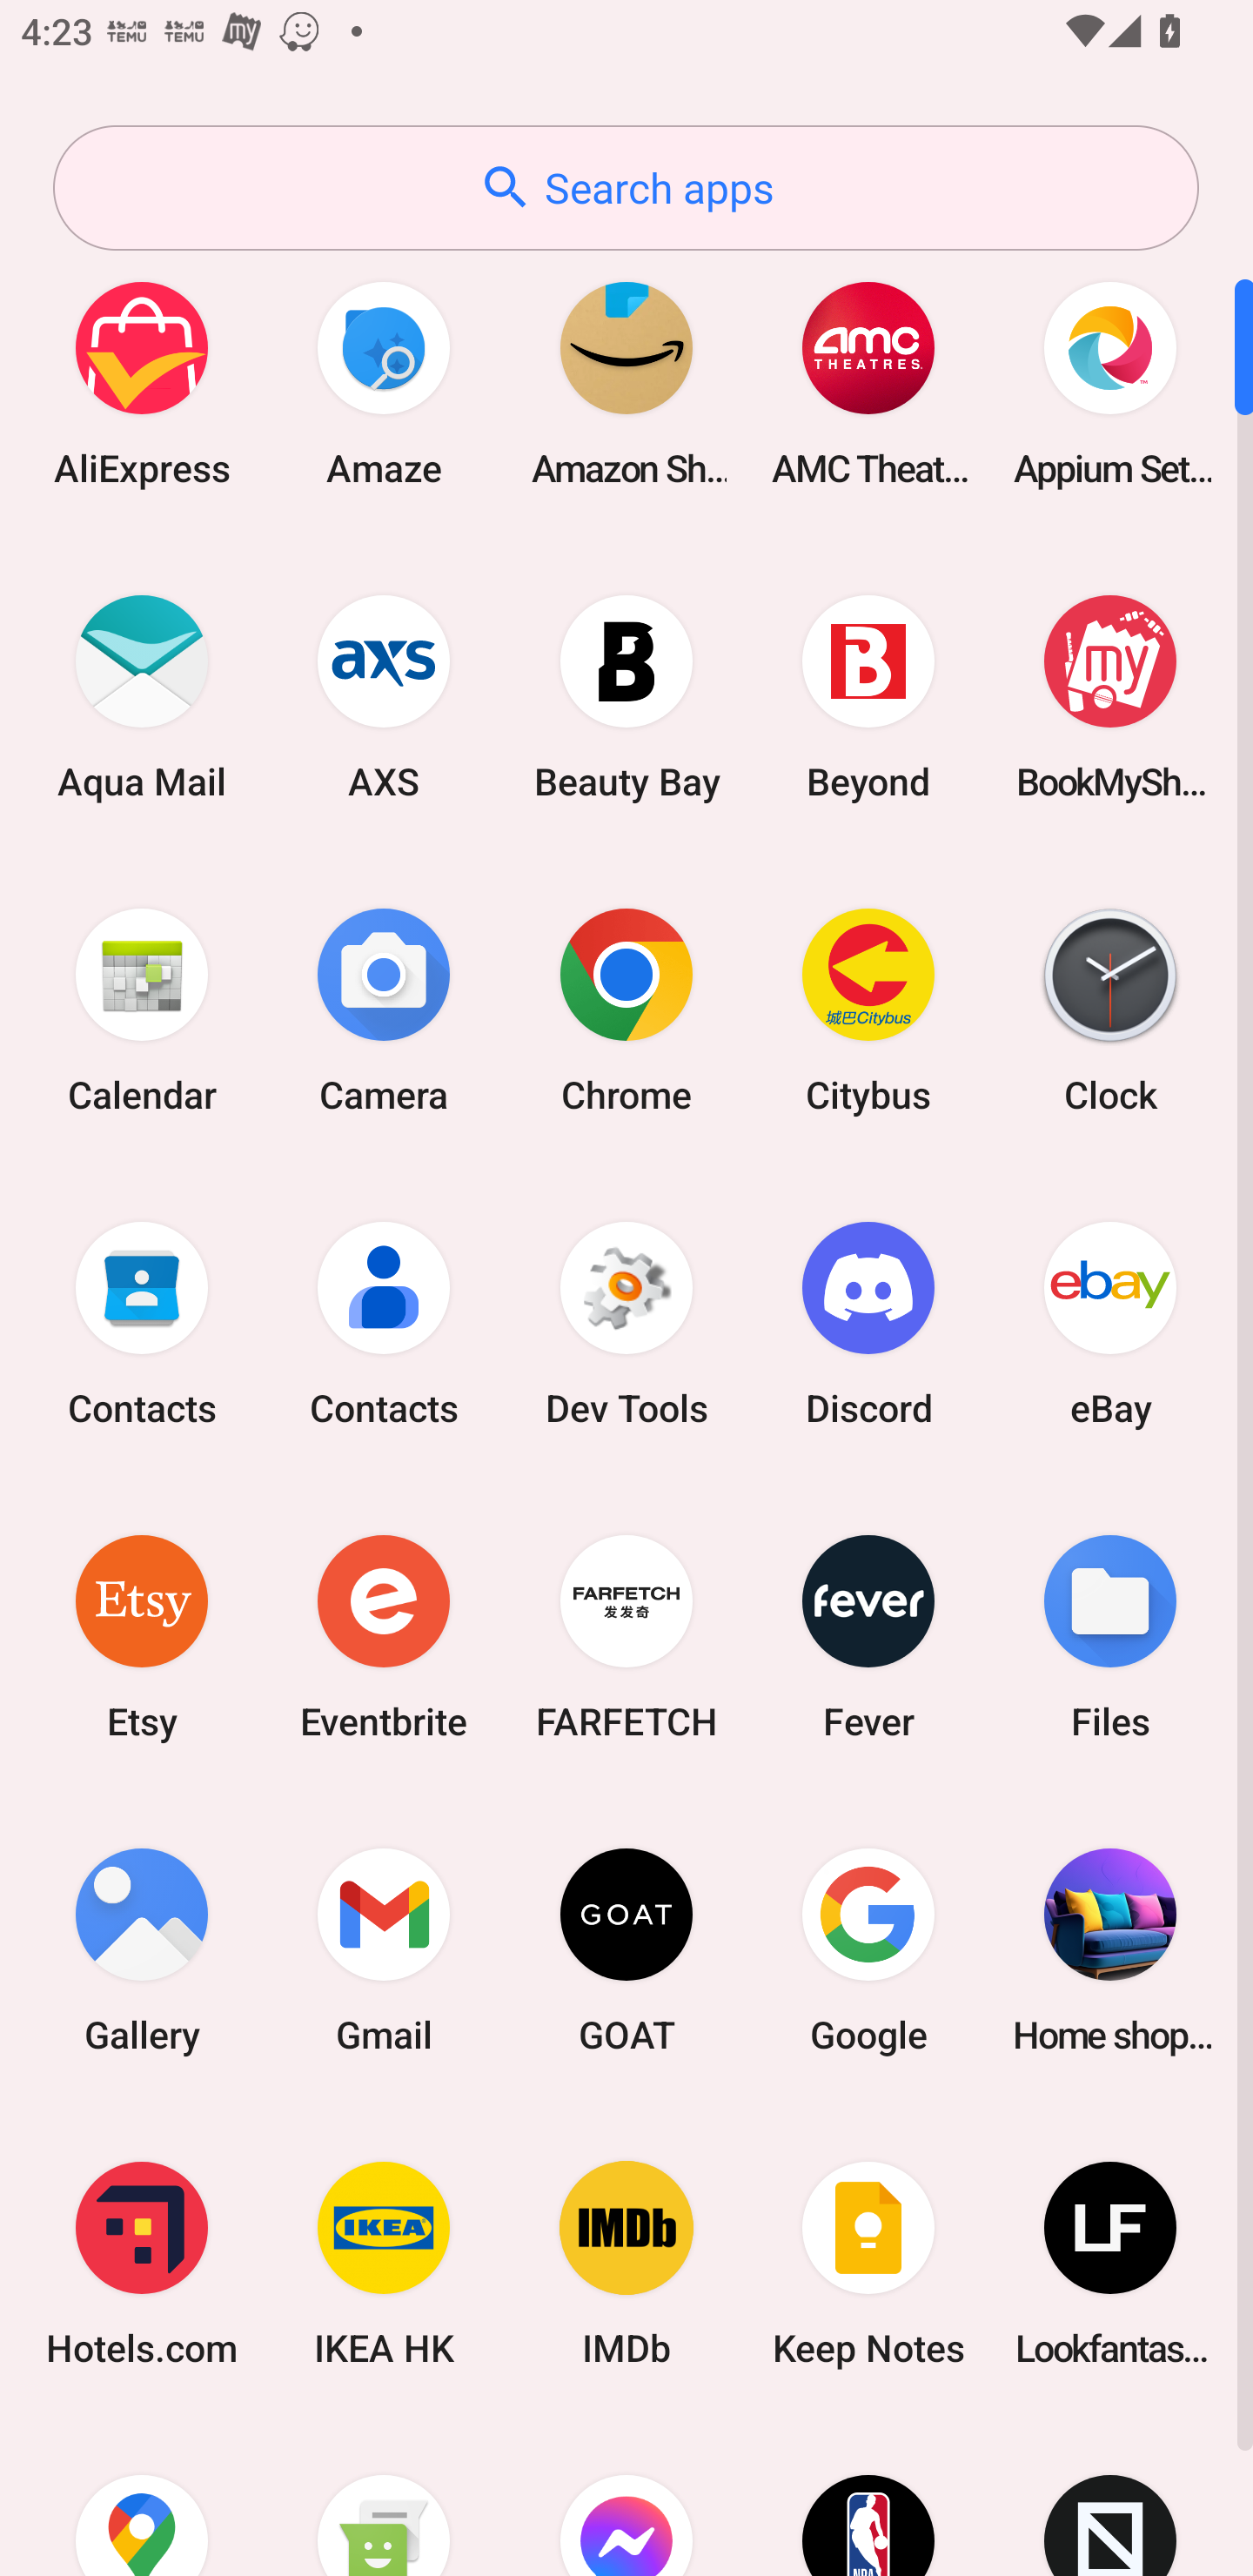  I want to click on Appium Settings, so click(1110, 383).